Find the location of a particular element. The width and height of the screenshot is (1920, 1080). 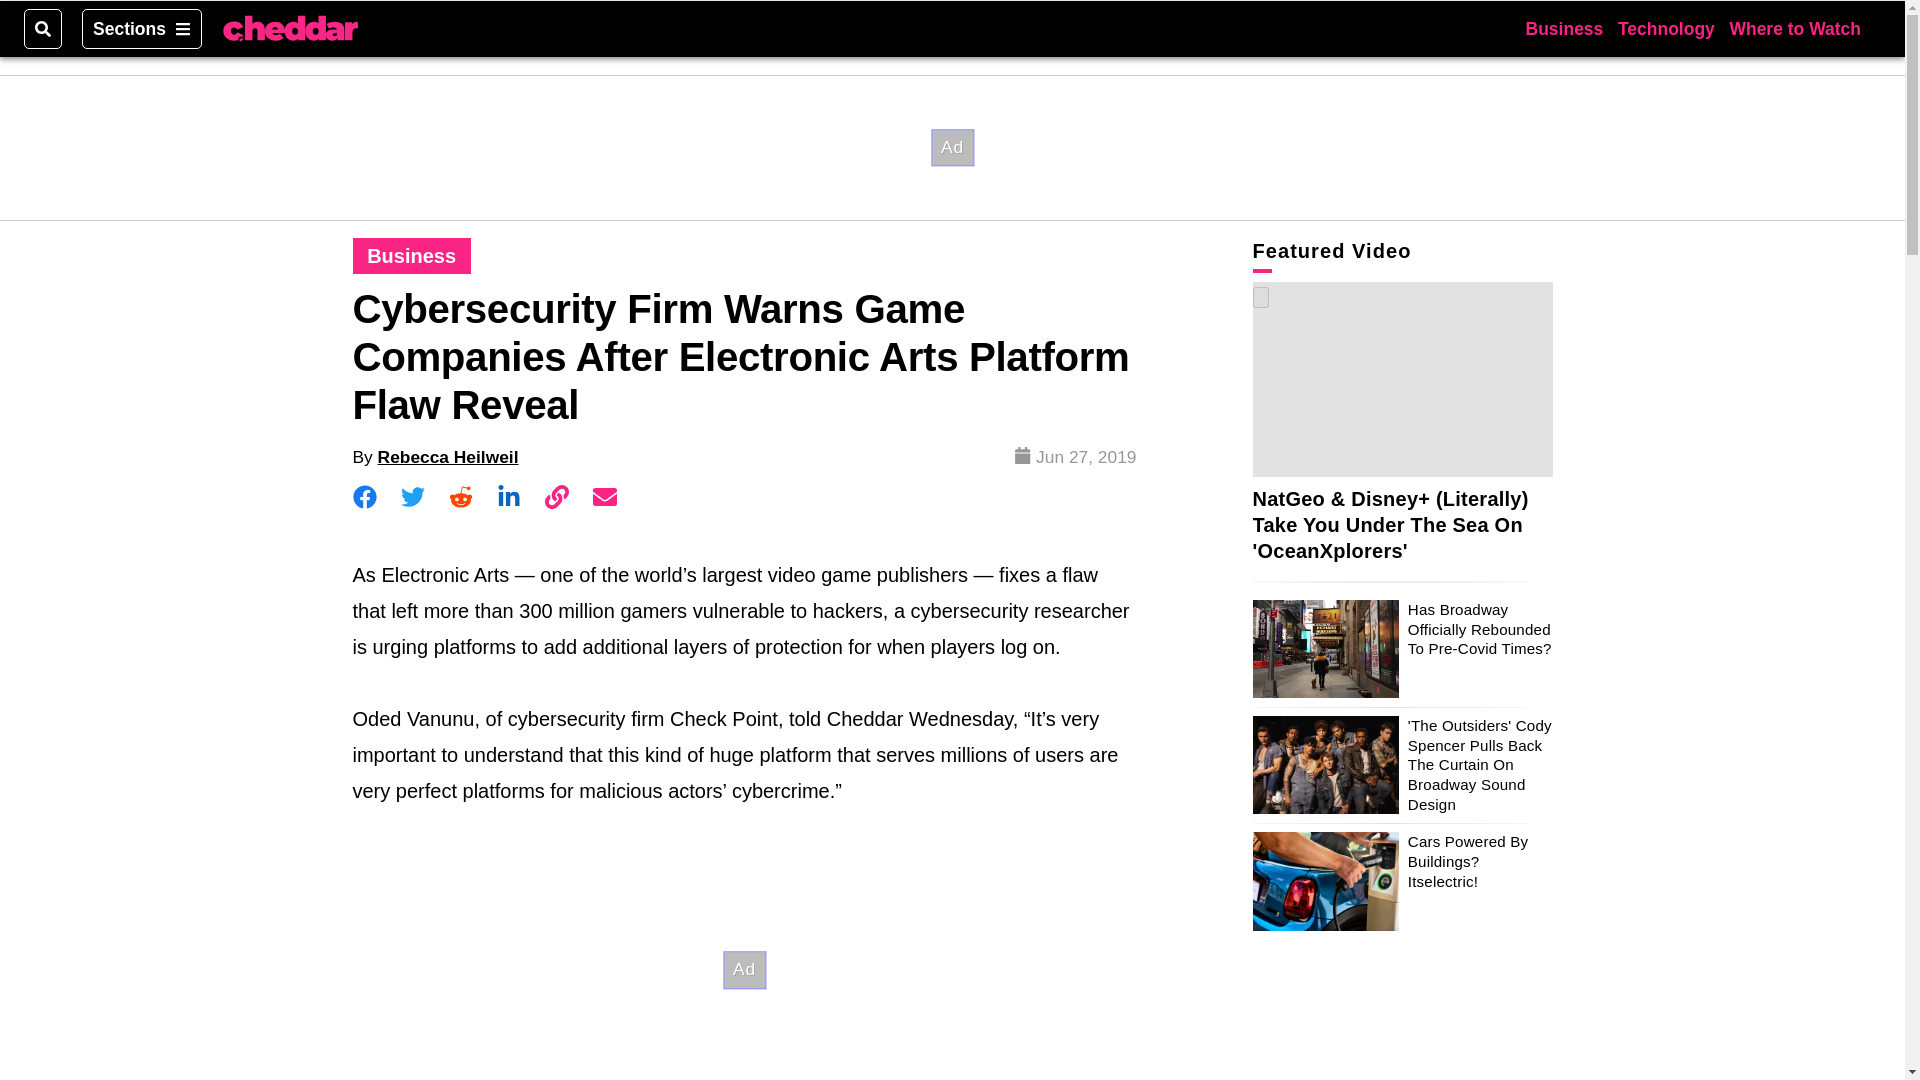

Has Broadway Officially Rebounded To Pre-Covid Times? is located at coordinates (1479, 628).